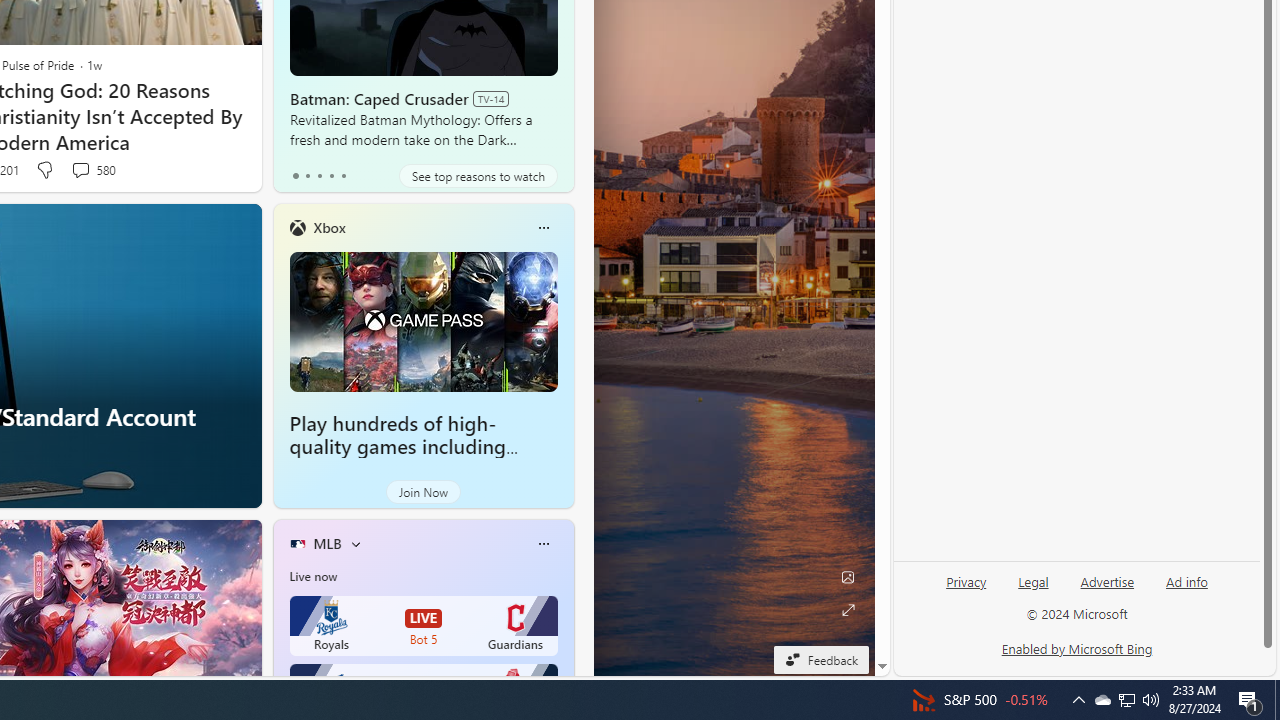  I want to click on View comments 580 Comment, so click(80, 170).